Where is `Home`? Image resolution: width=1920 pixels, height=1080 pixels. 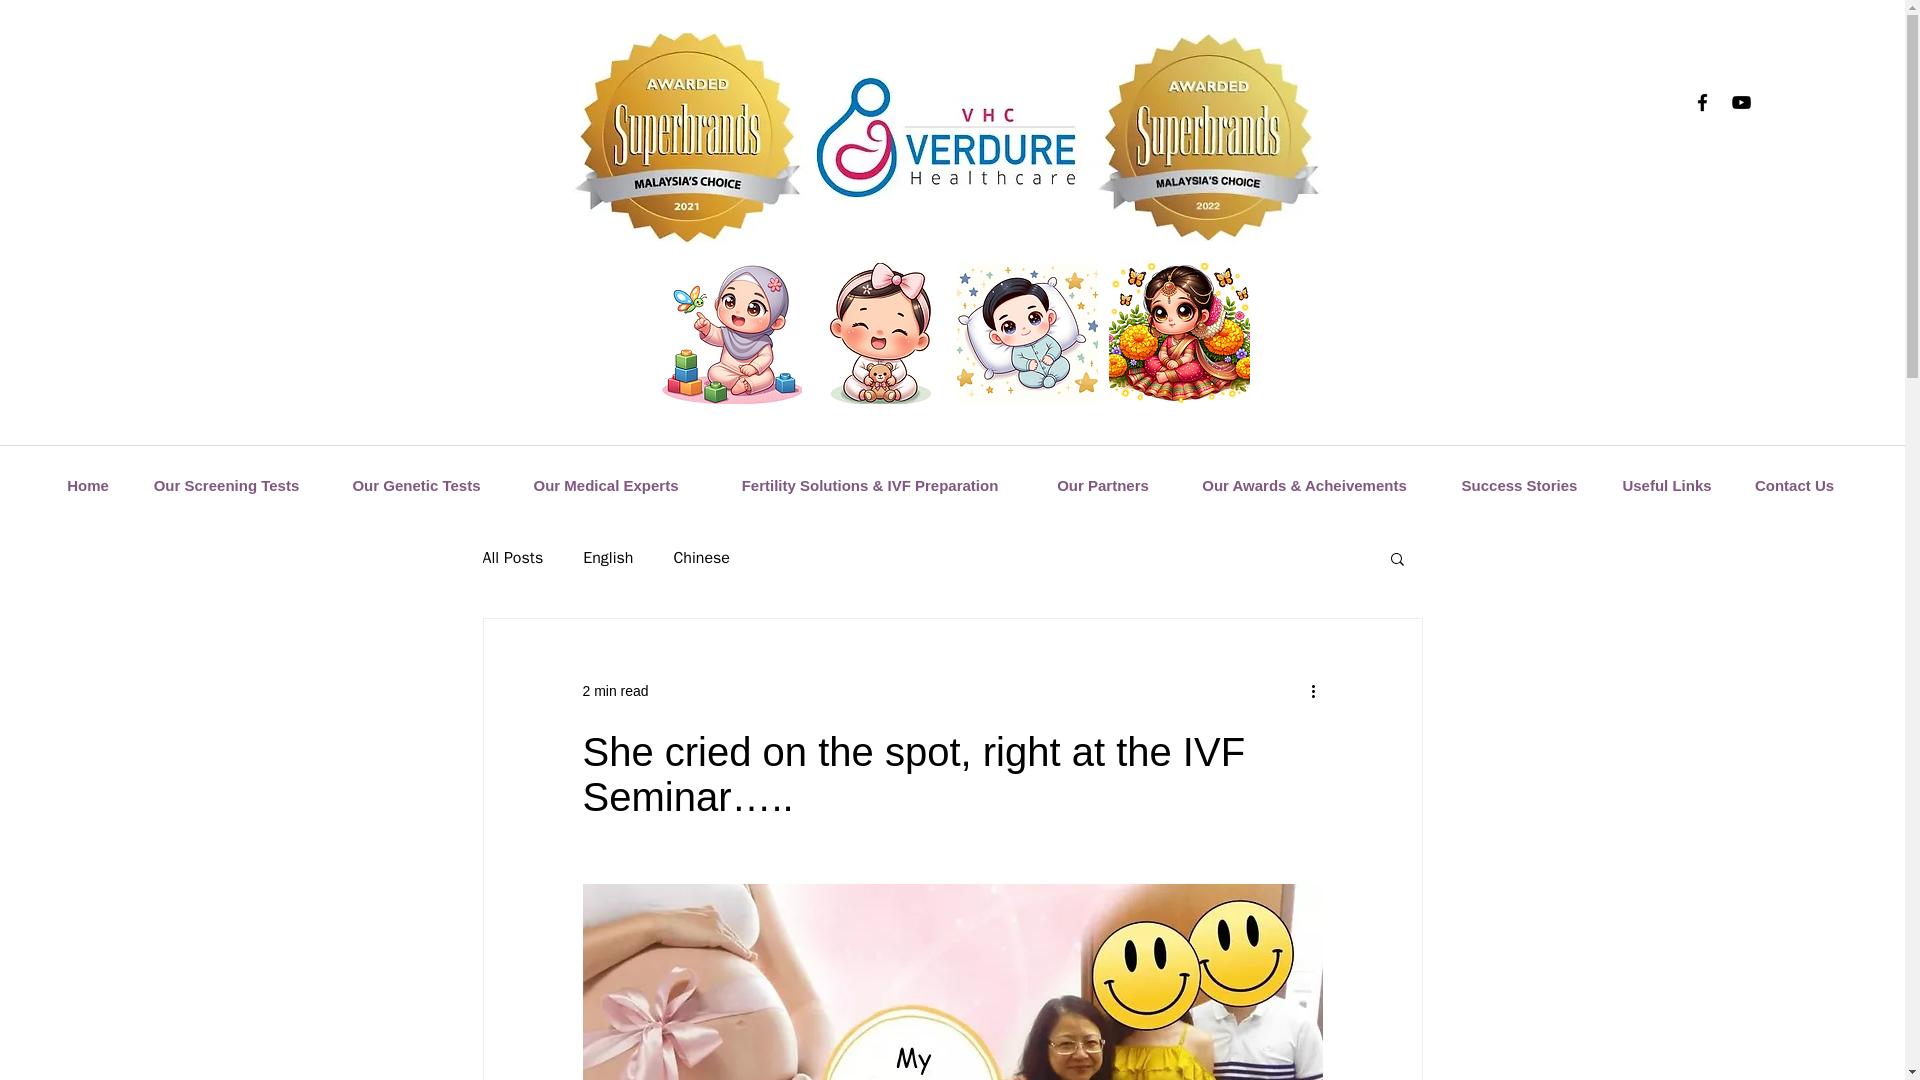
Home is located at coordinates (88, 485).